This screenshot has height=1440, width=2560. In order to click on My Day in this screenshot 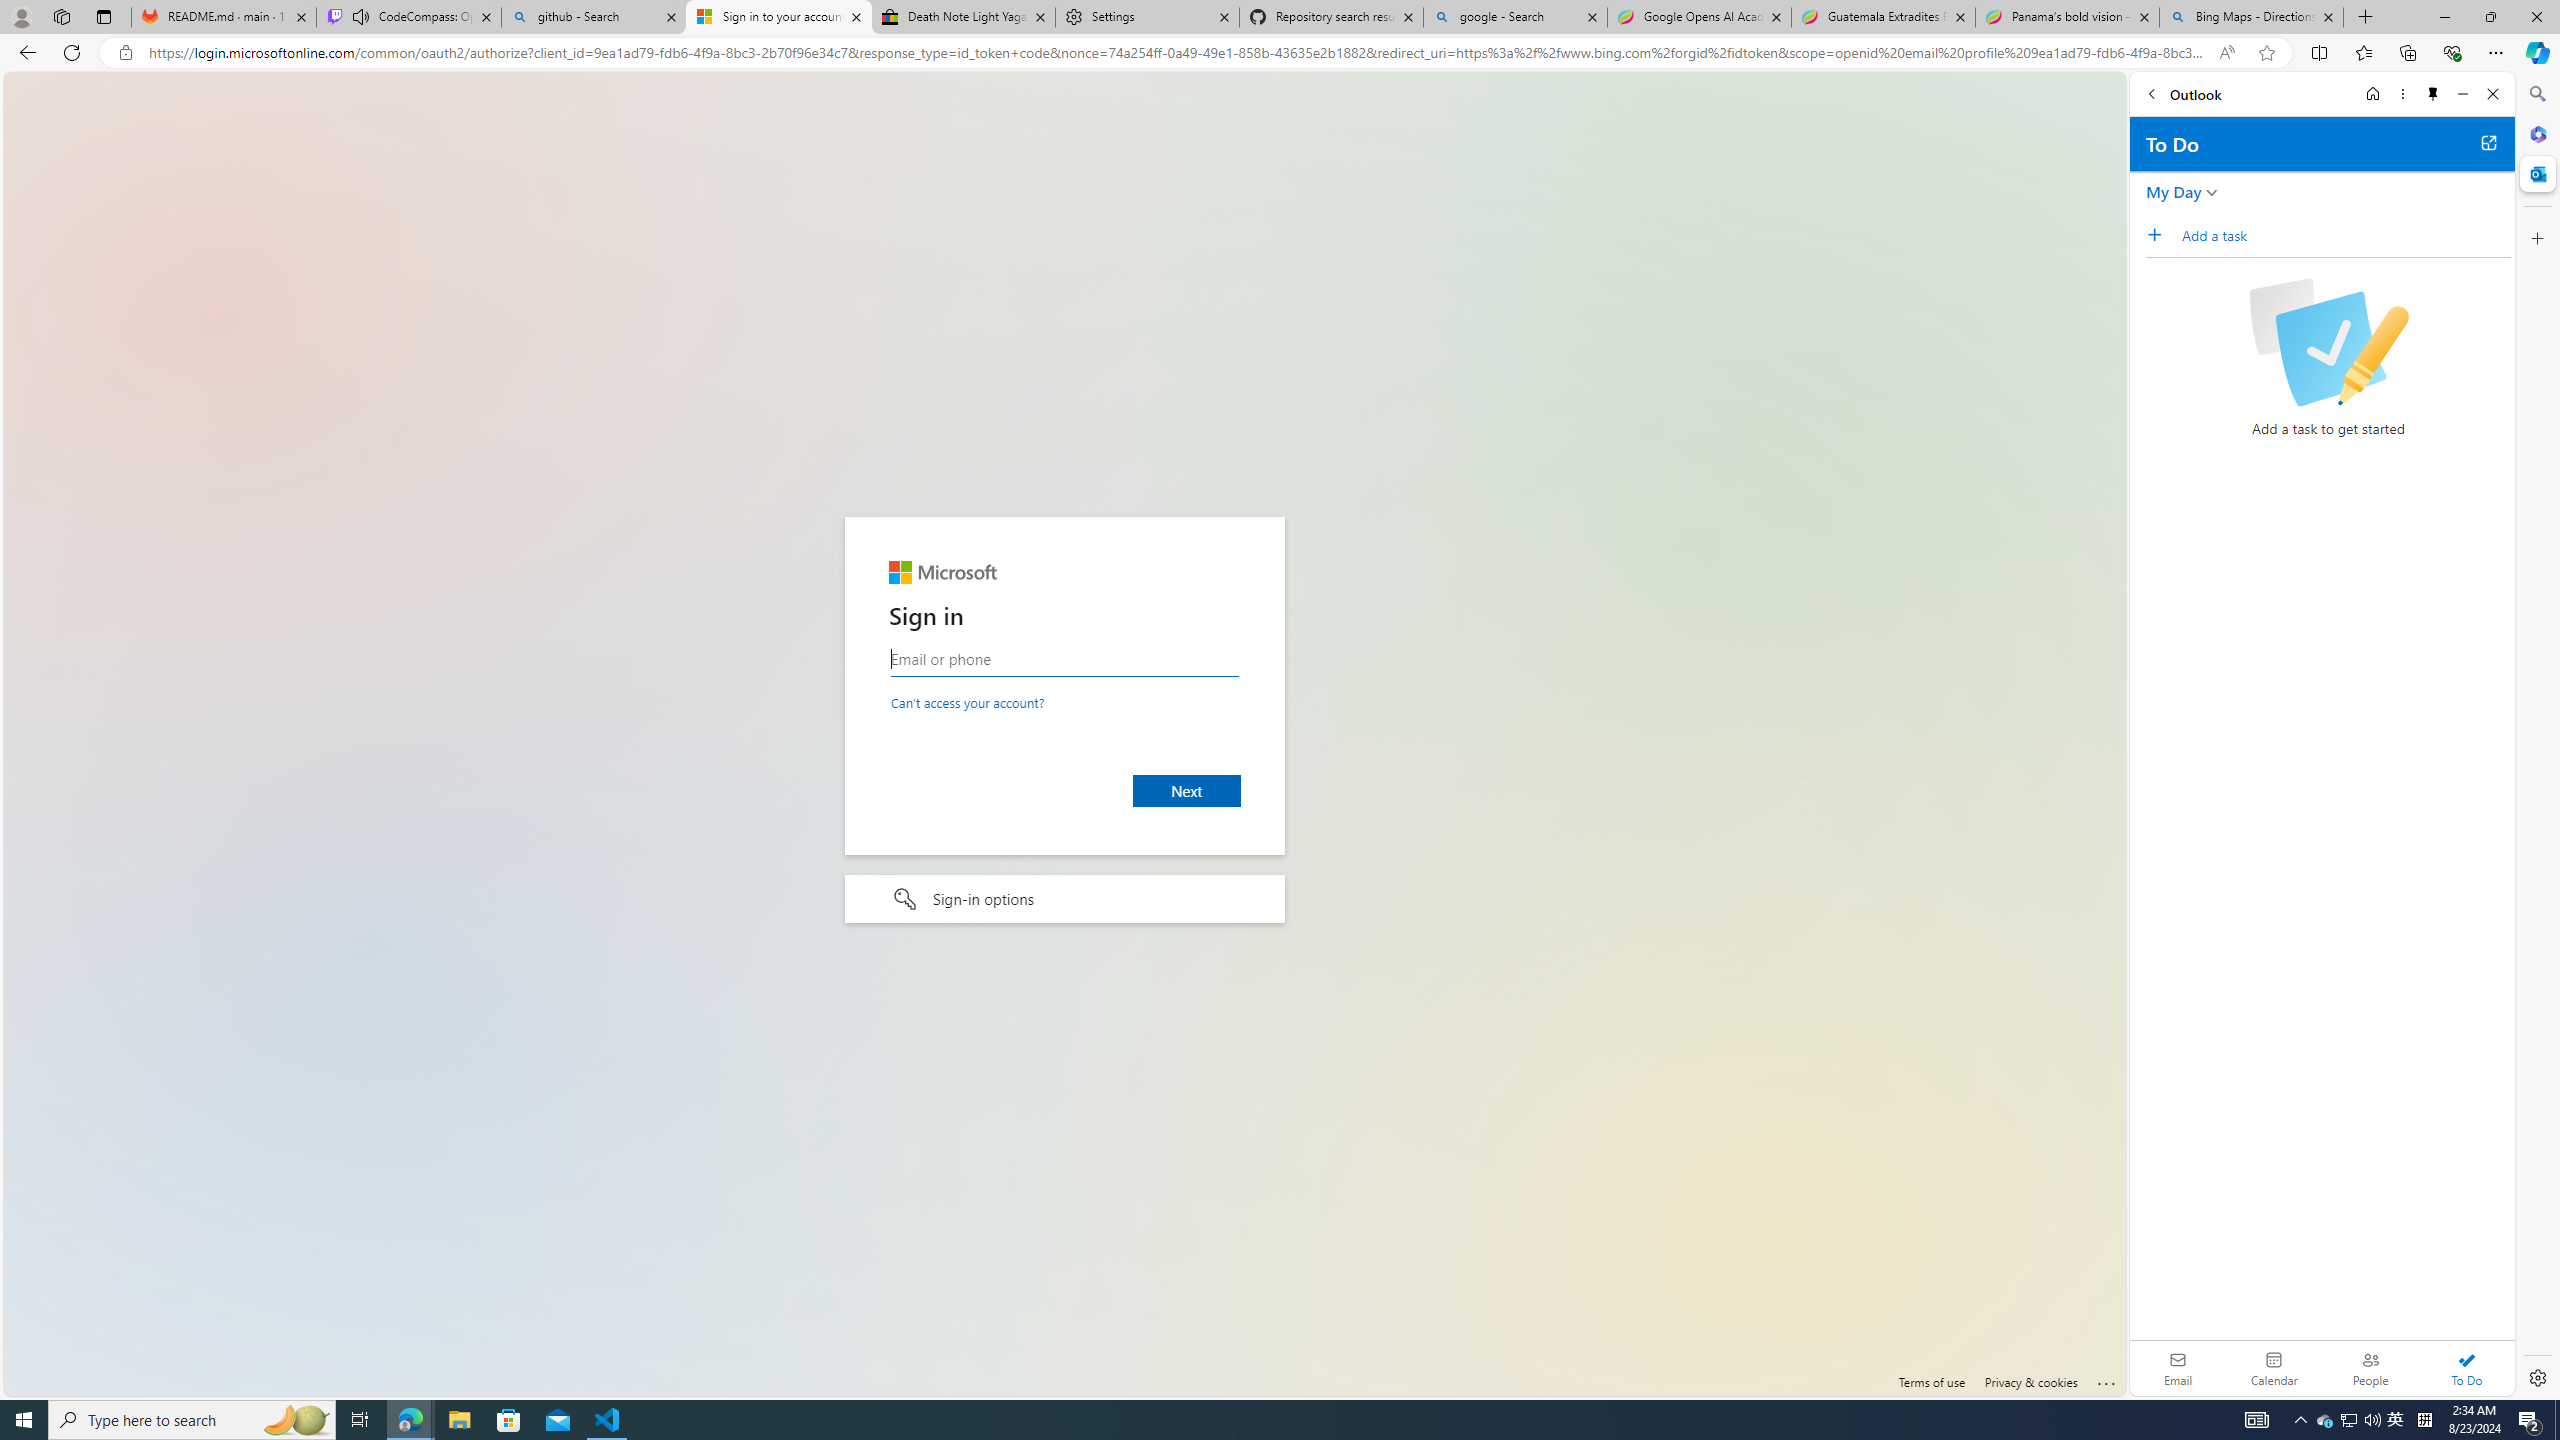, I will do `click(2173, 192)`.